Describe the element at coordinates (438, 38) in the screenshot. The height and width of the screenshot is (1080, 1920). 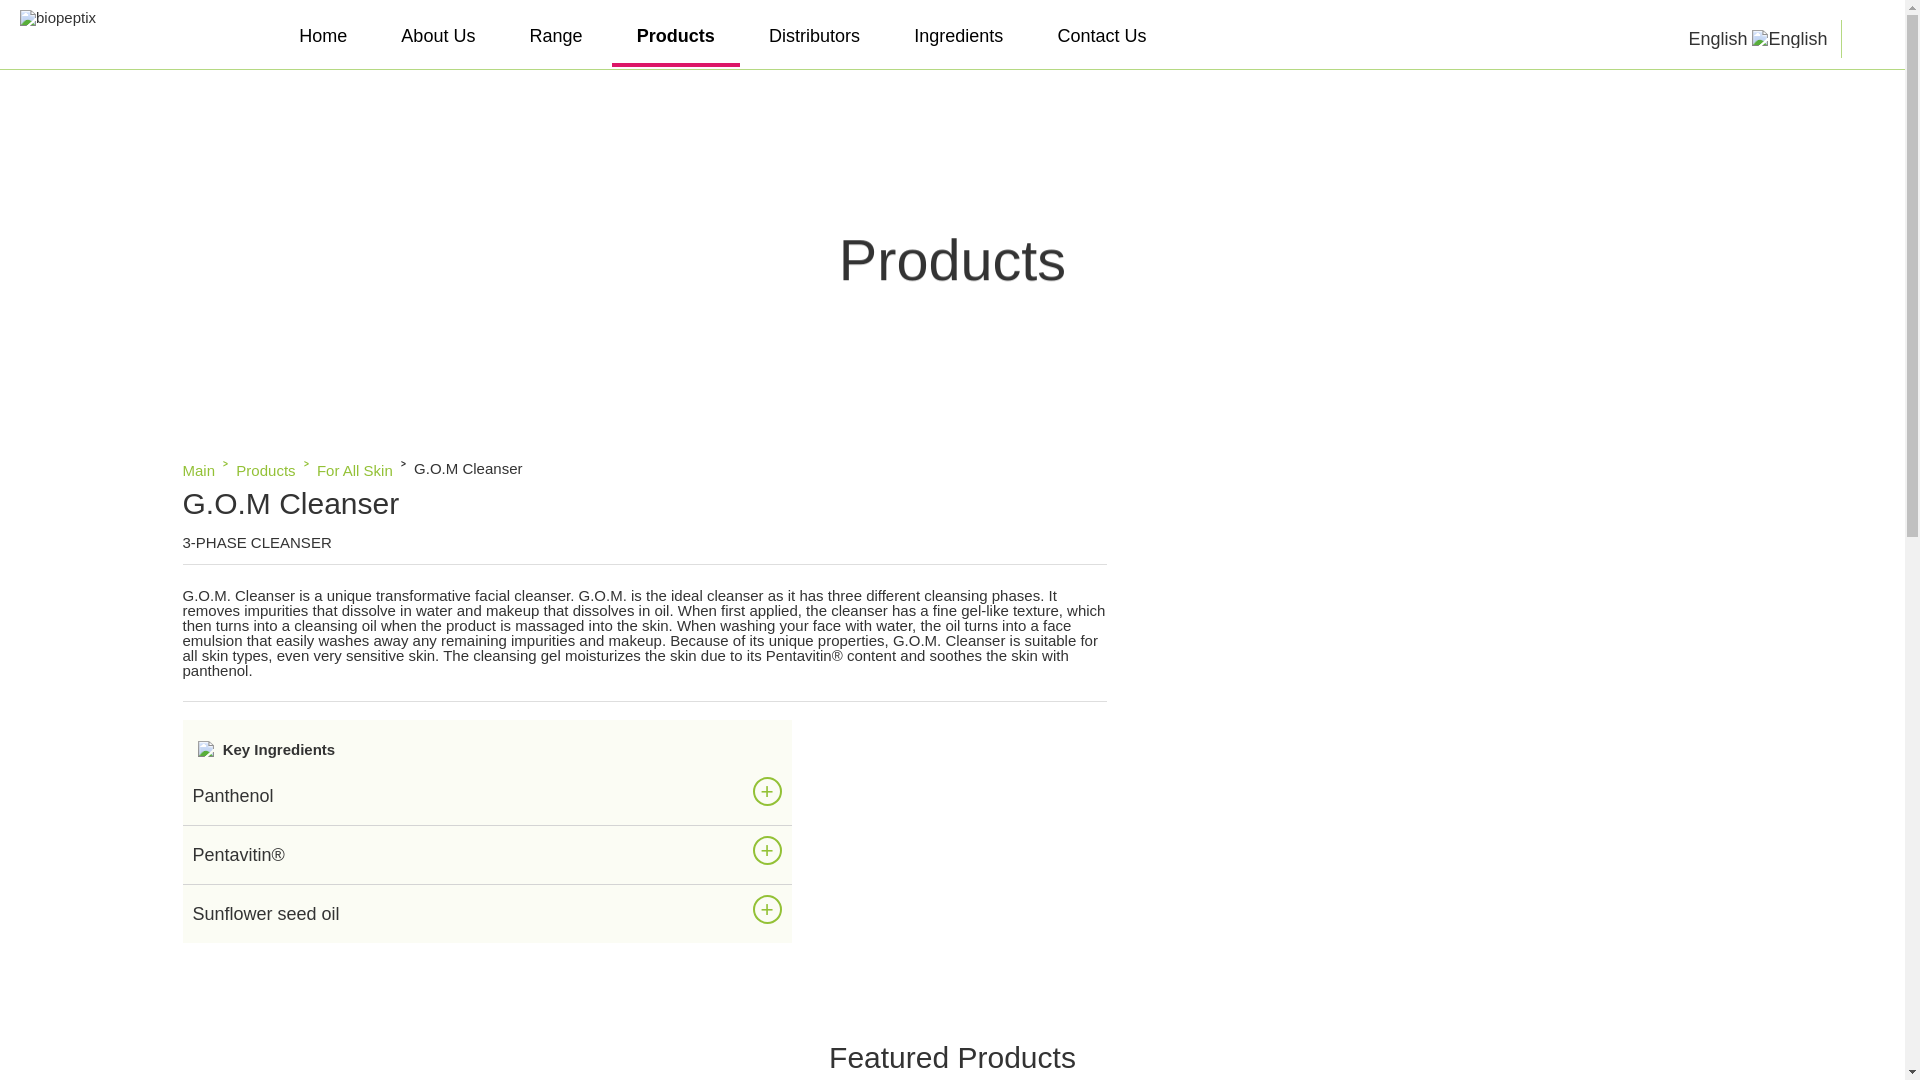
I see `About Us` at that location.